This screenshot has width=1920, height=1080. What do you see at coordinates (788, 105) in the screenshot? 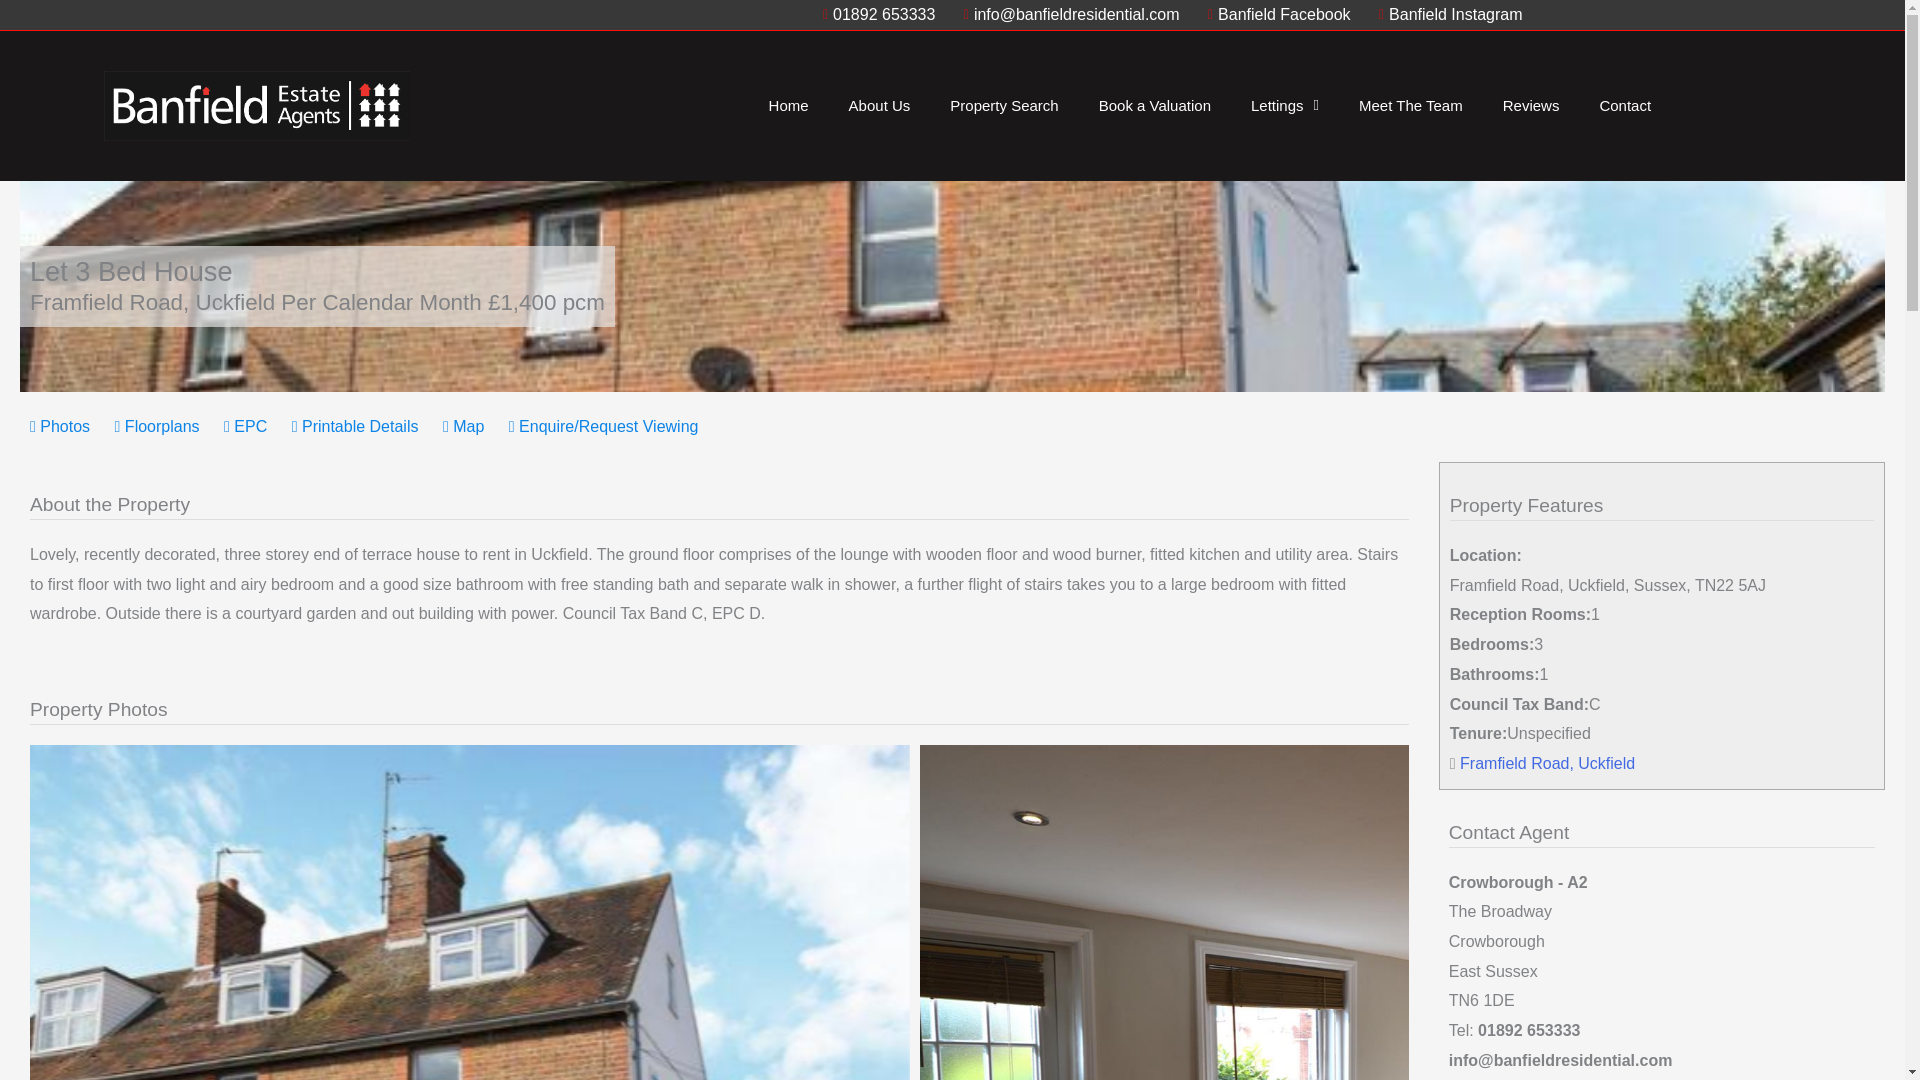
I see `Home` at bounding box center [788, 105].